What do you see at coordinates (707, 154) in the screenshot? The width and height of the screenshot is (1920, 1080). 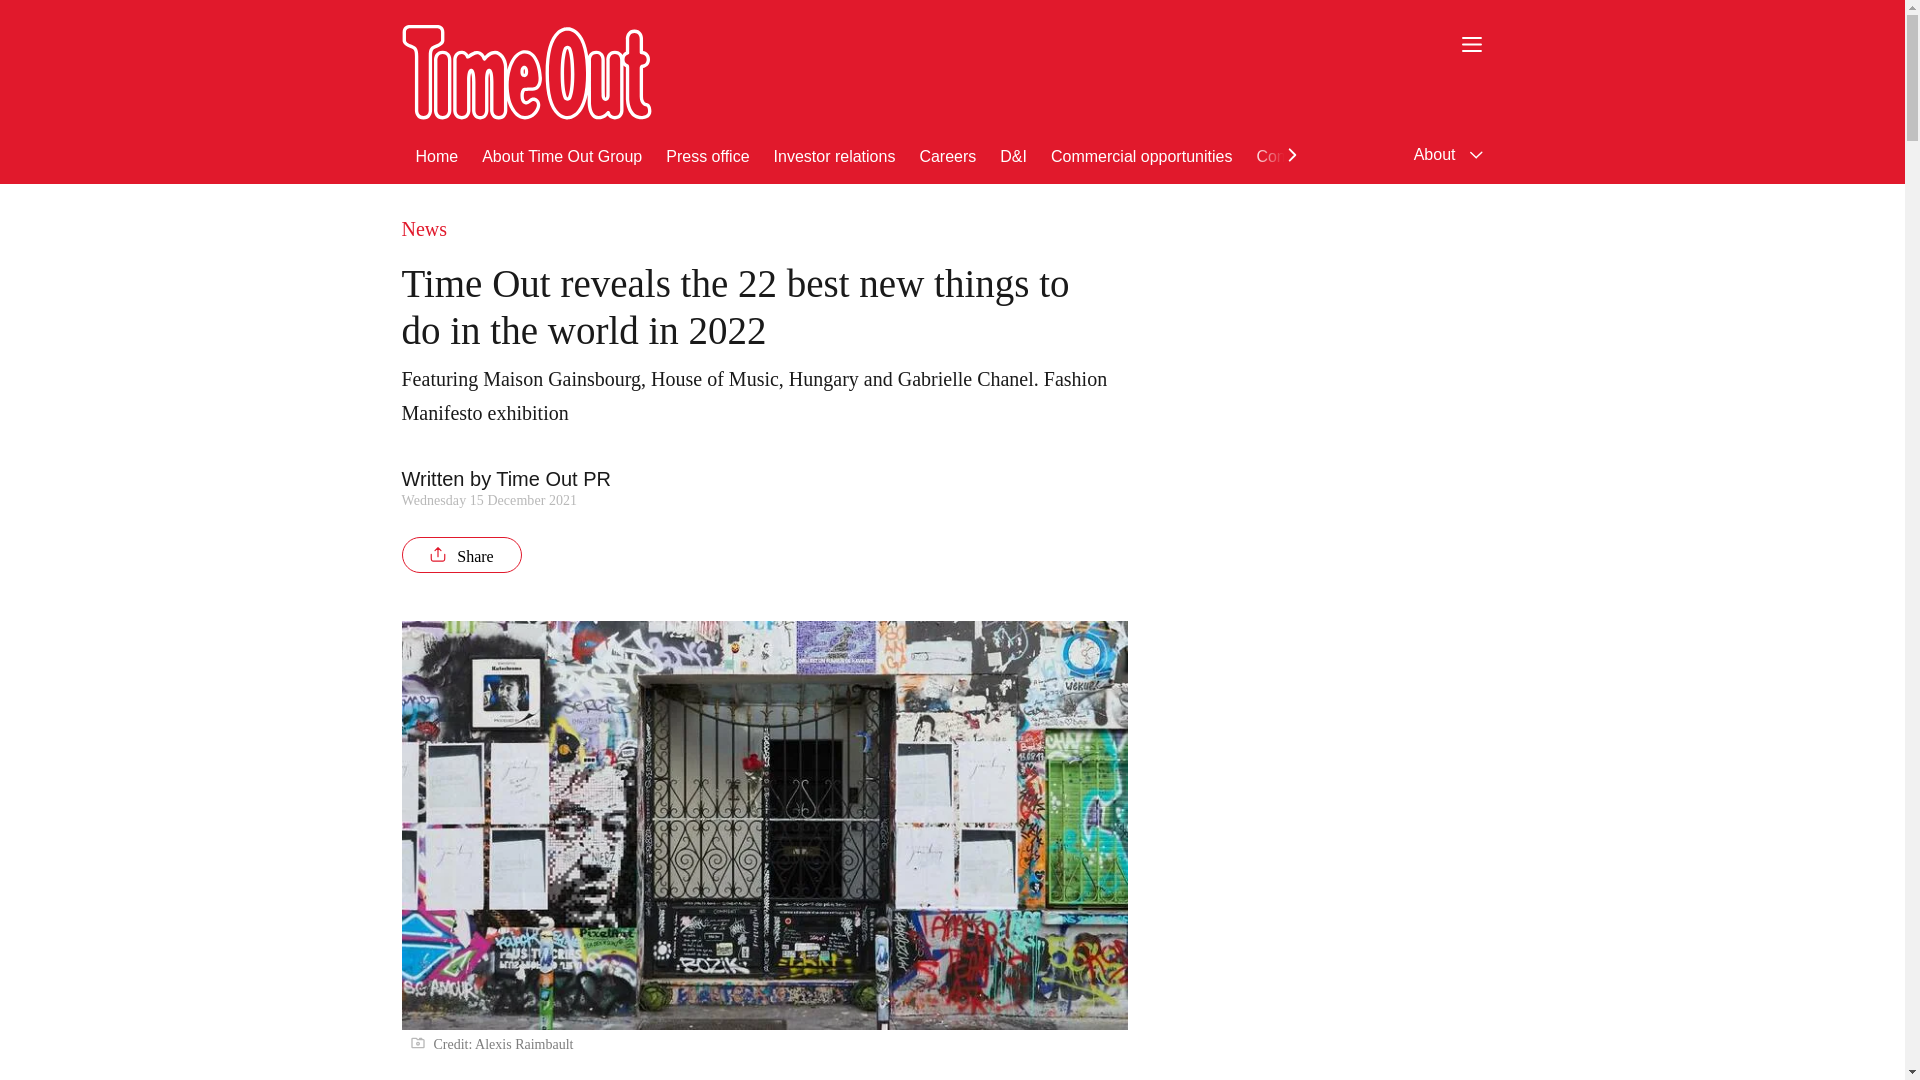 I see `Press office` at bounding box center [707, 154].